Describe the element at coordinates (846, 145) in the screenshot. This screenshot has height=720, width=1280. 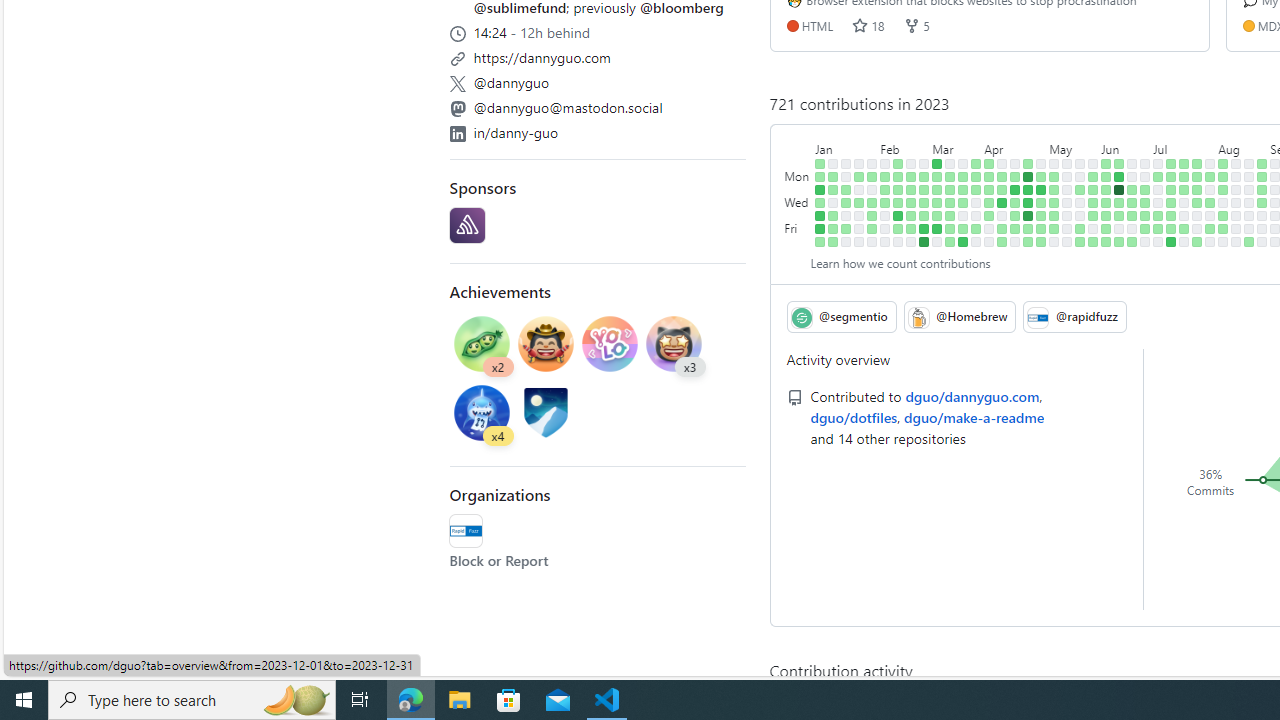
I see `January` at that location.